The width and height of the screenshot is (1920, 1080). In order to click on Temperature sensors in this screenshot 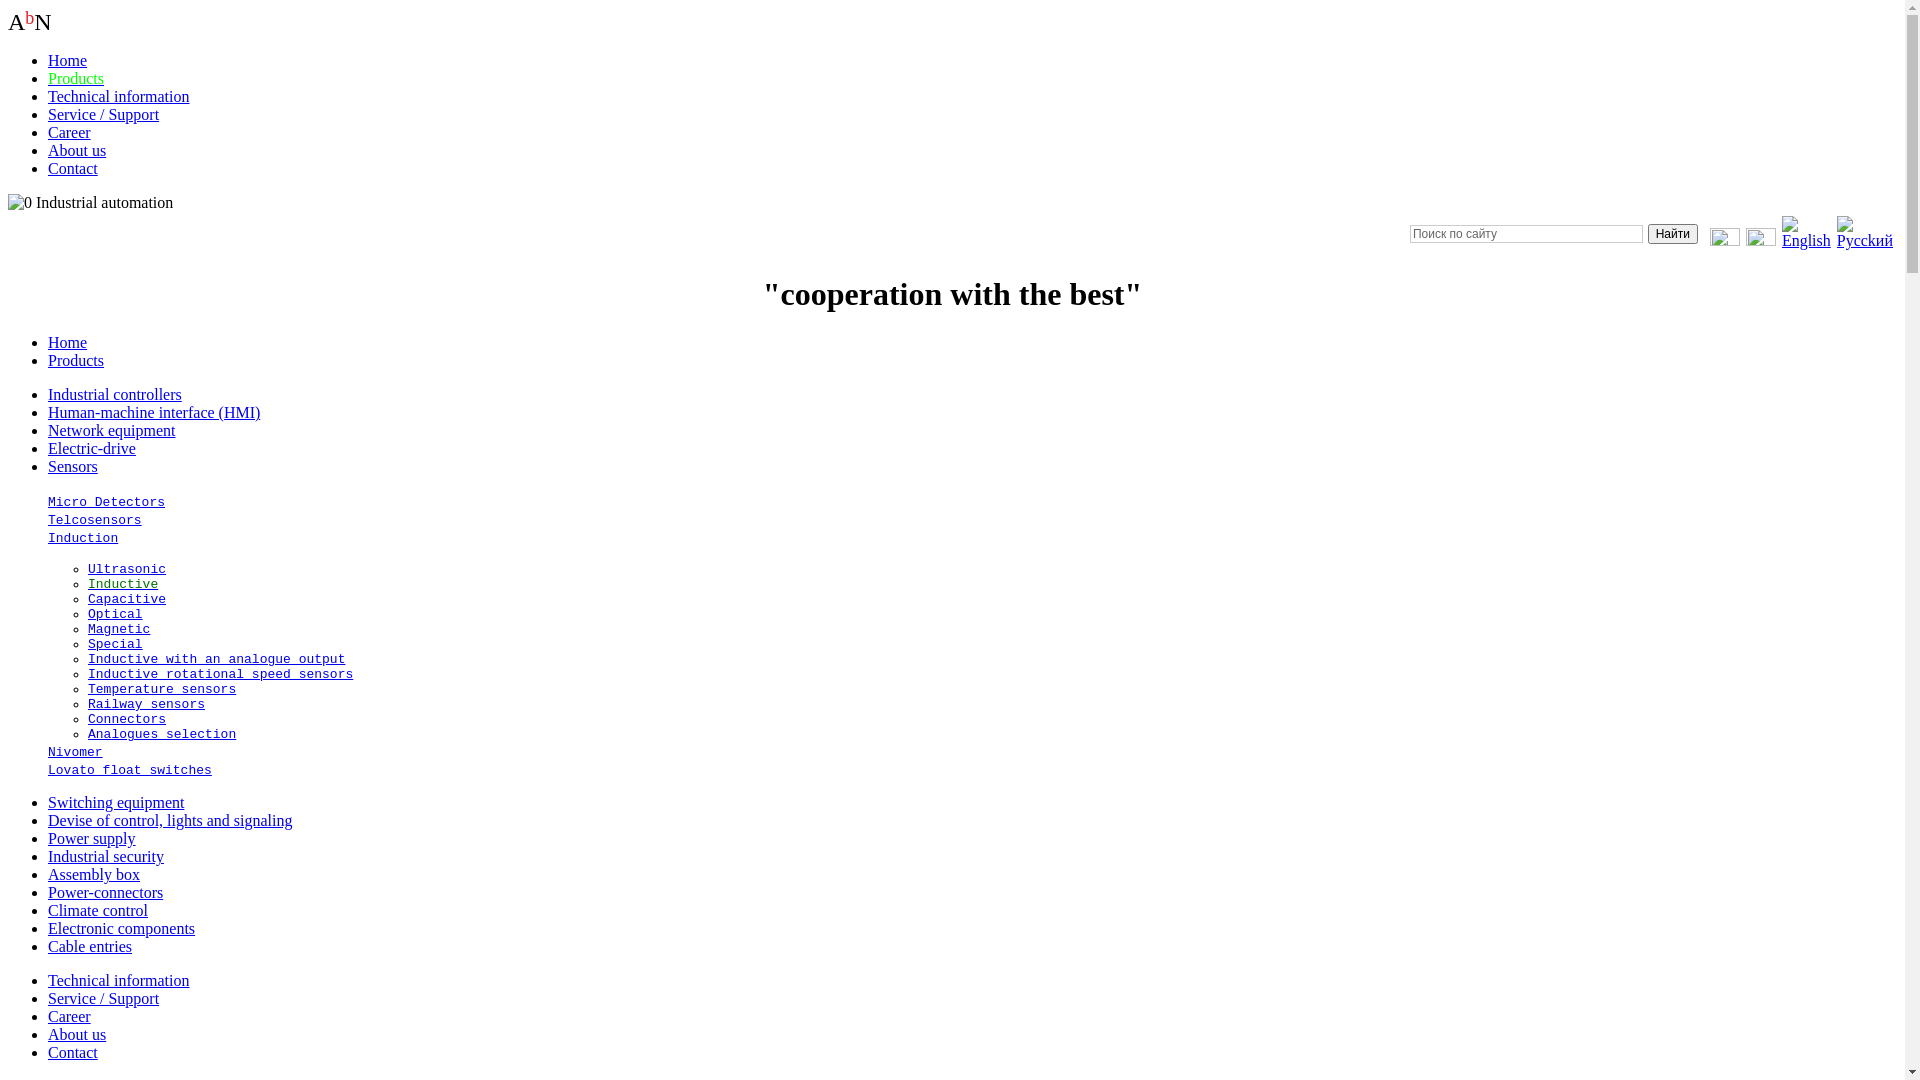, I will do `click(162, 690)`.